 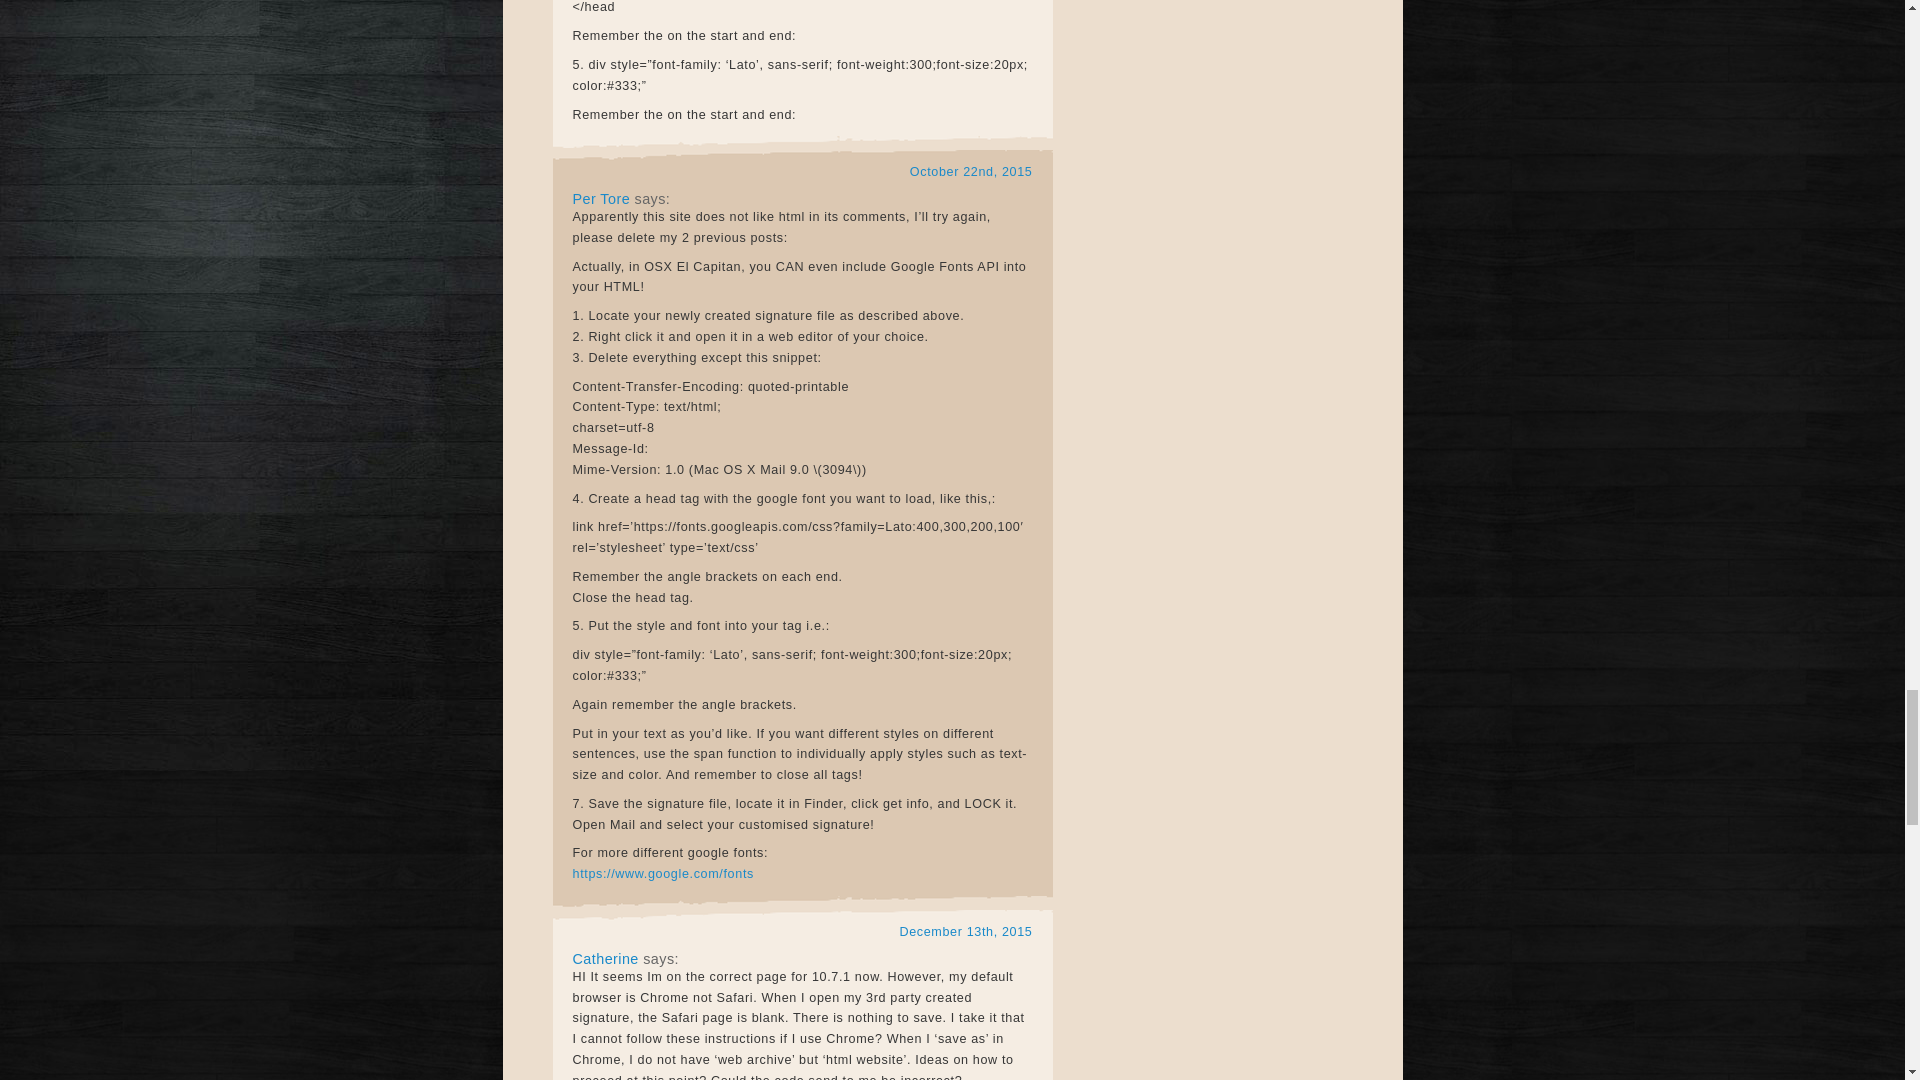 What do you see at coordinates (965, 932) in the screenshot?
I see `December 13th, 2015` at bounding box center [965, 932].